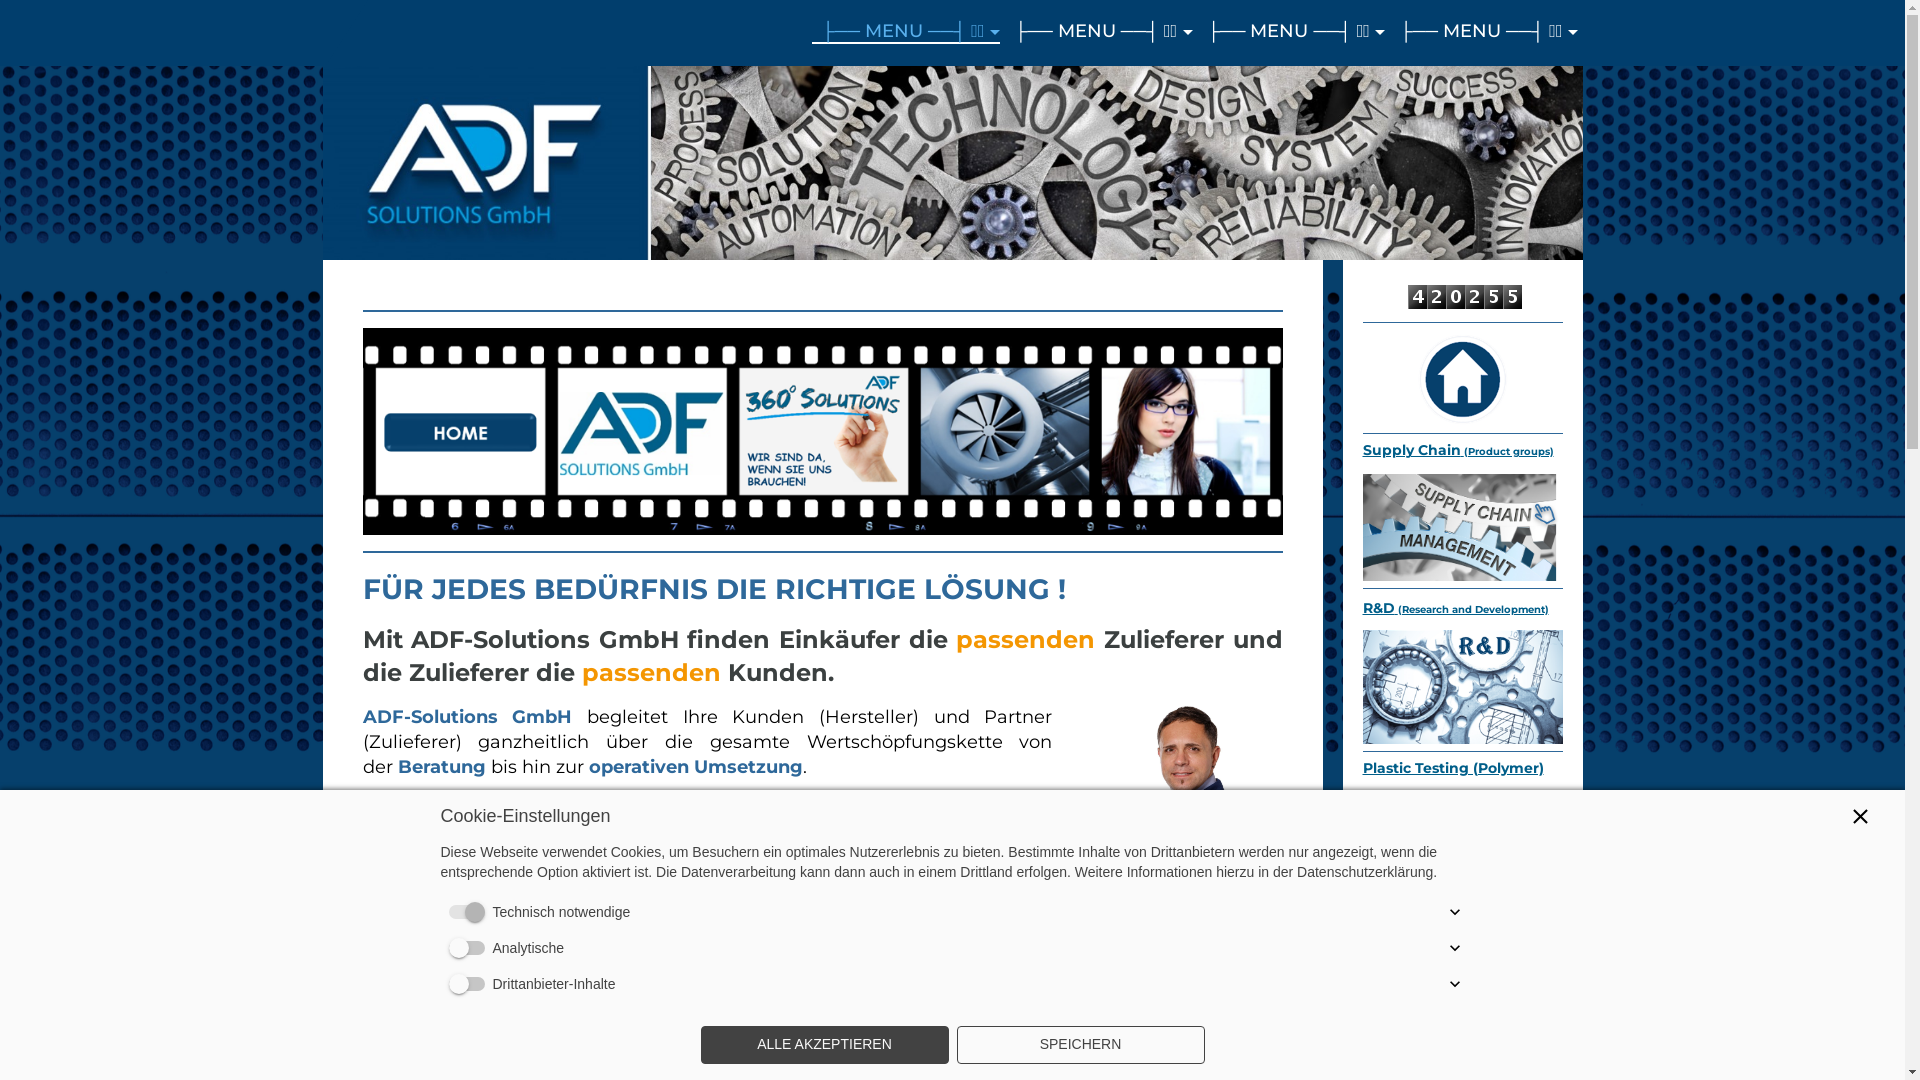 The image size is (1920, 1080). Describe the element at coordinates (824, 1045) in the screenshot. I see `ALLE AKZEPTIEREN` at that location.